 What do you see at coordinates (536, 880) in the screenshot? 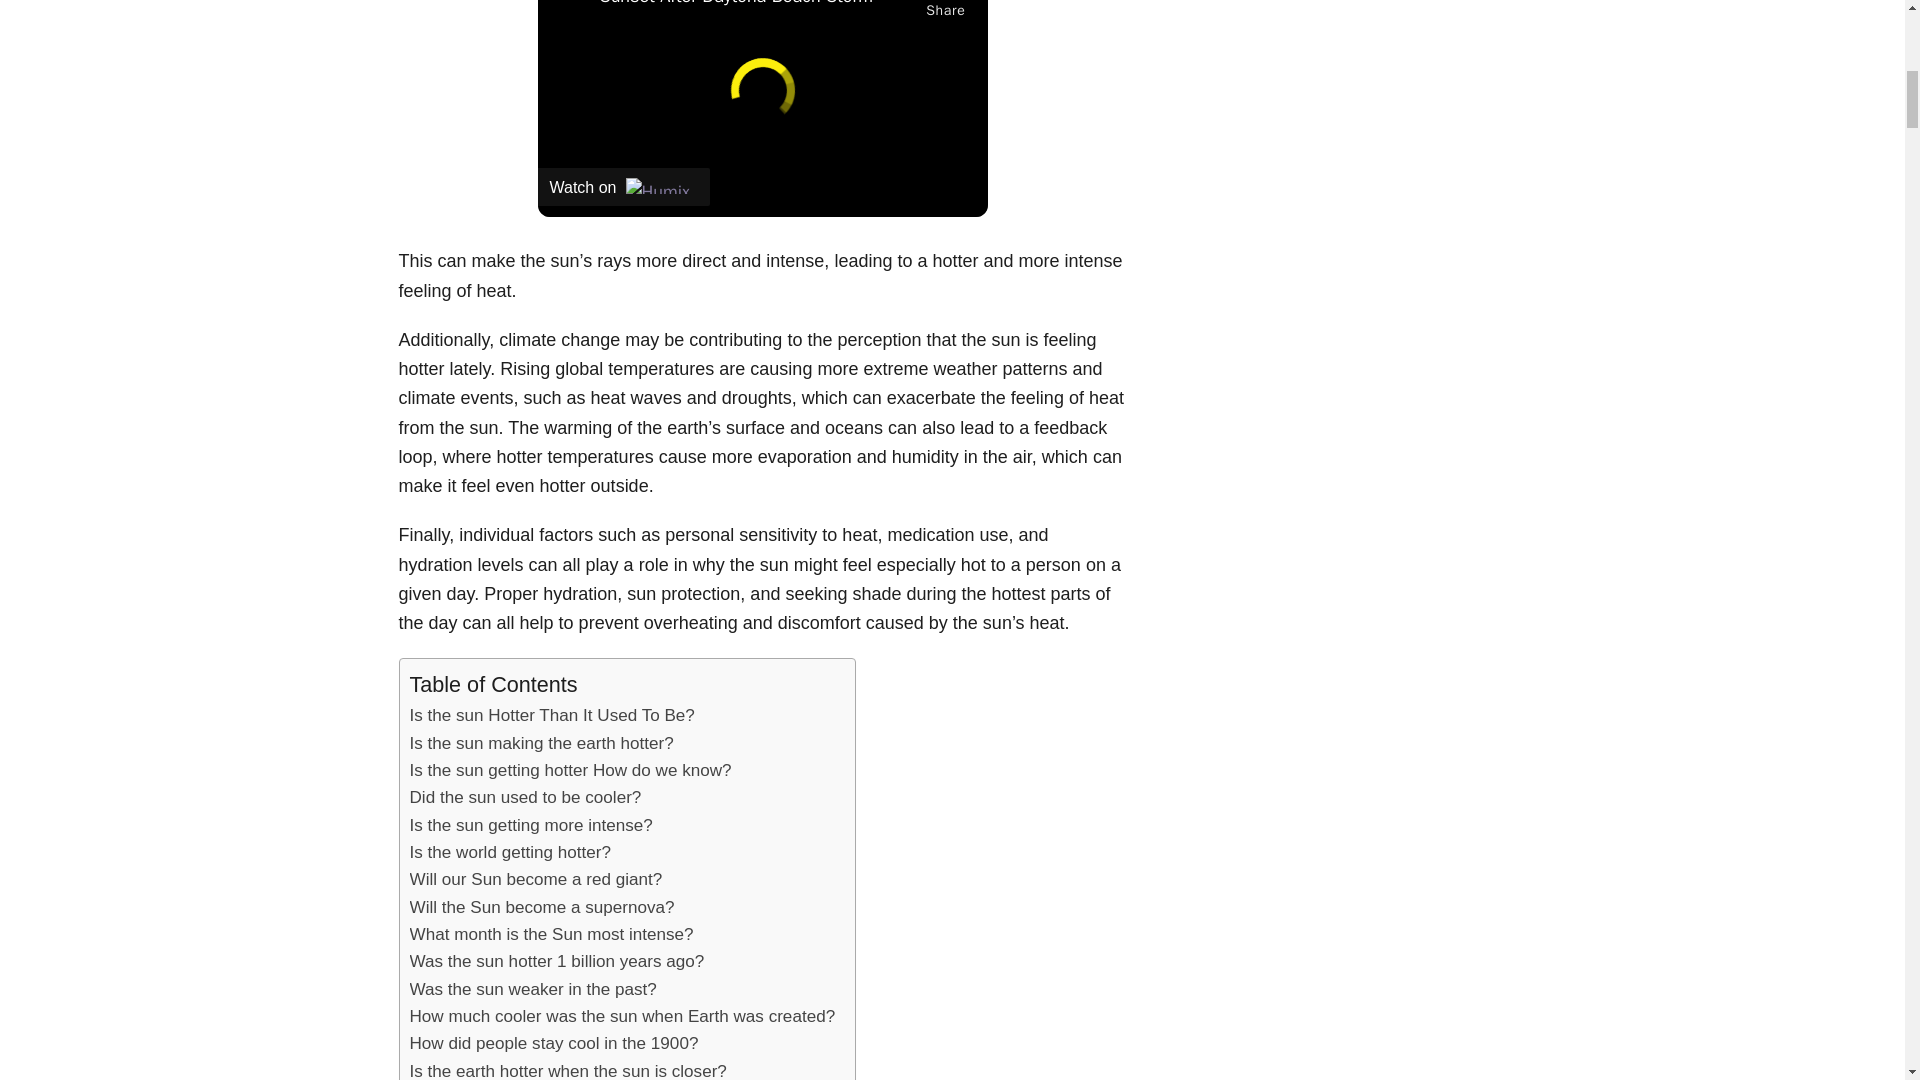
I see `Will our Sun become a red giant?` at bounding box center [536, 880].